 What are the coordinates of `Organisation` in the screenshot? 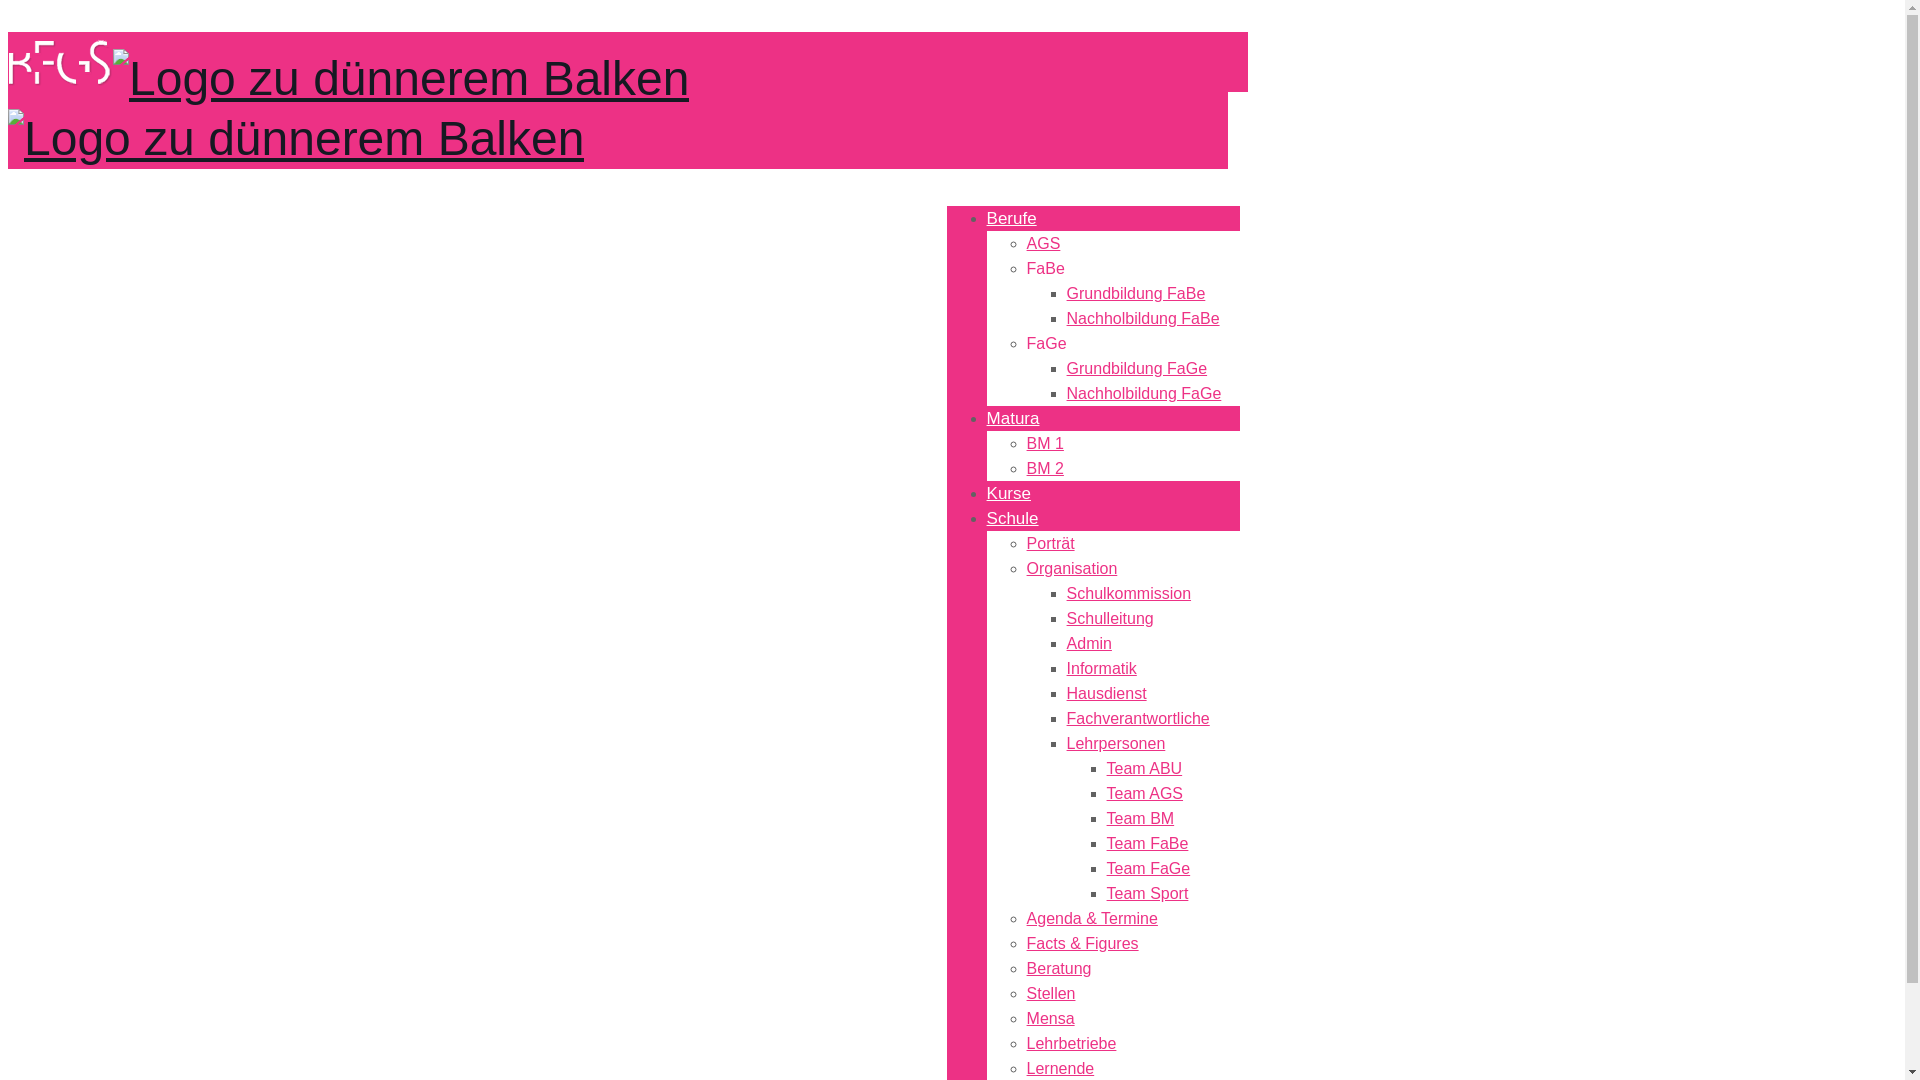 It's located at (1072, 568).